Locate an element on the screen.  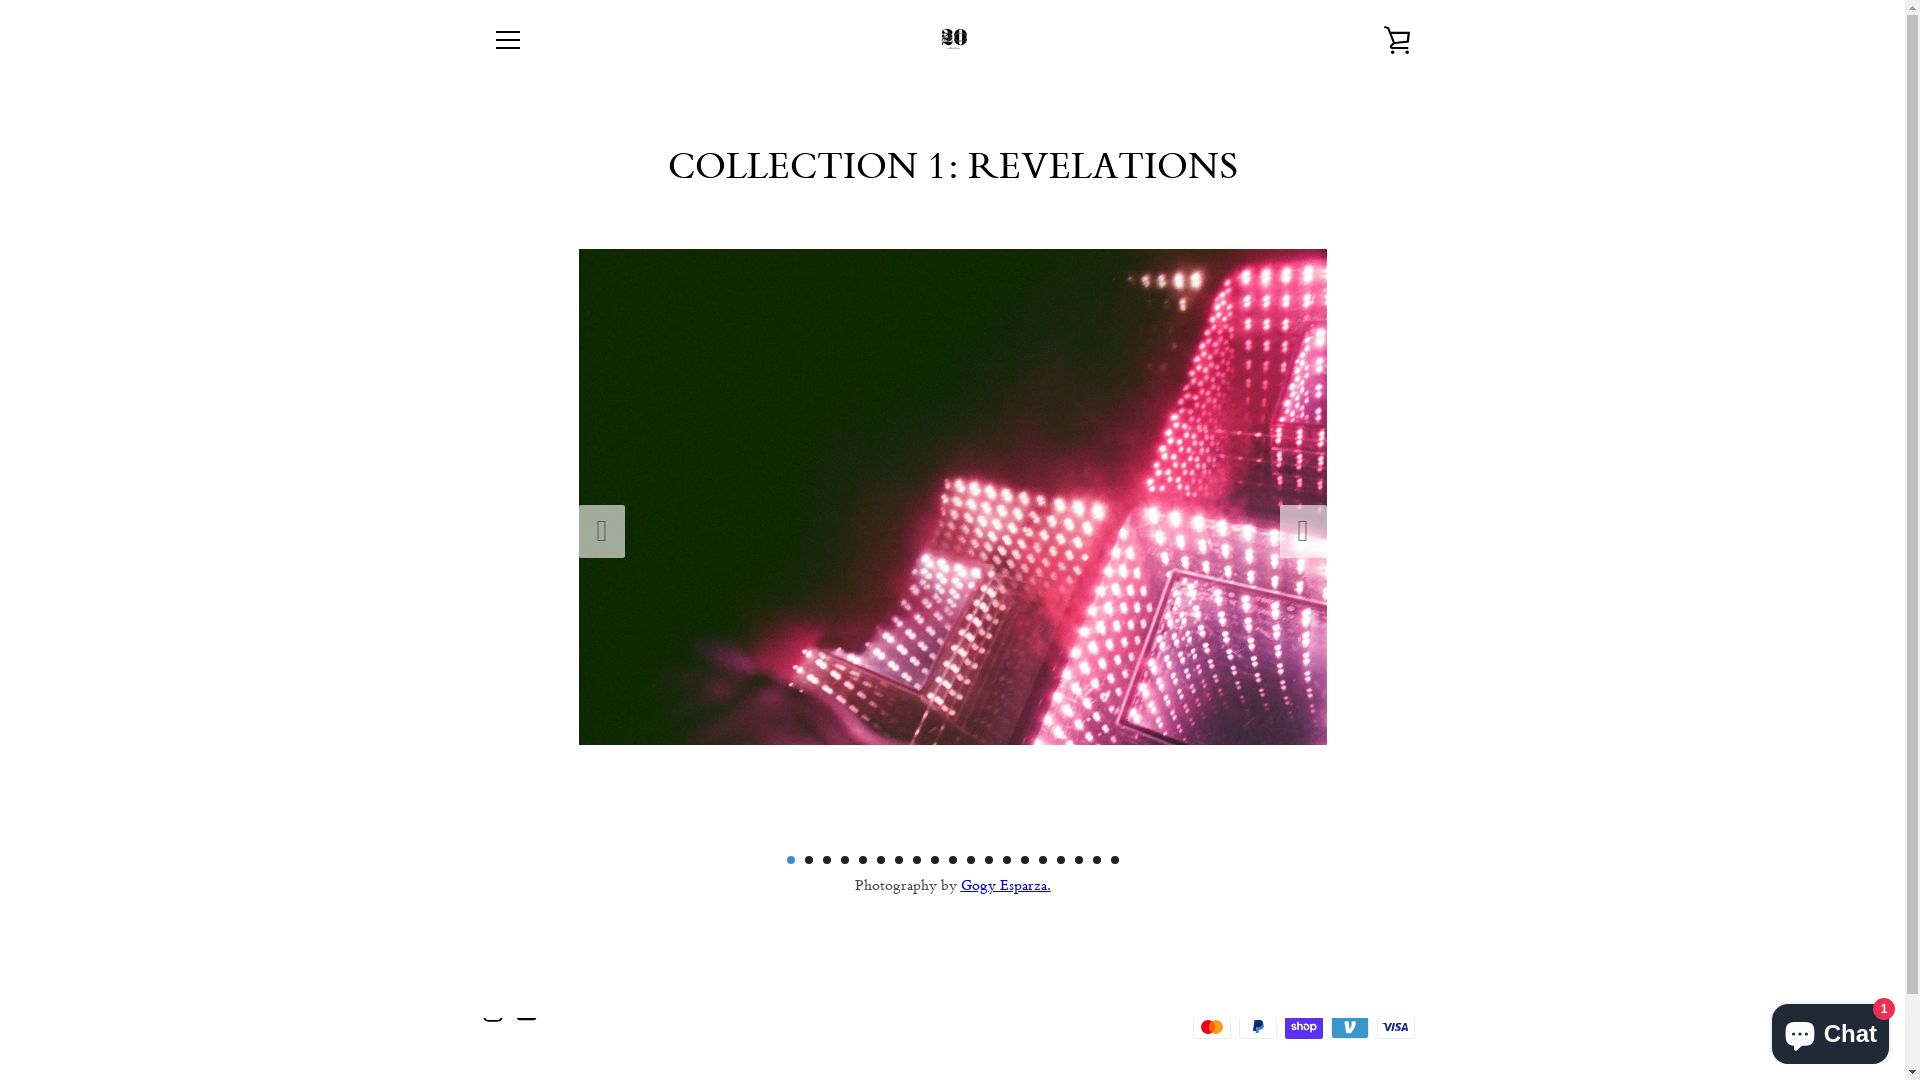
12 is located at coordinates (988, 860).